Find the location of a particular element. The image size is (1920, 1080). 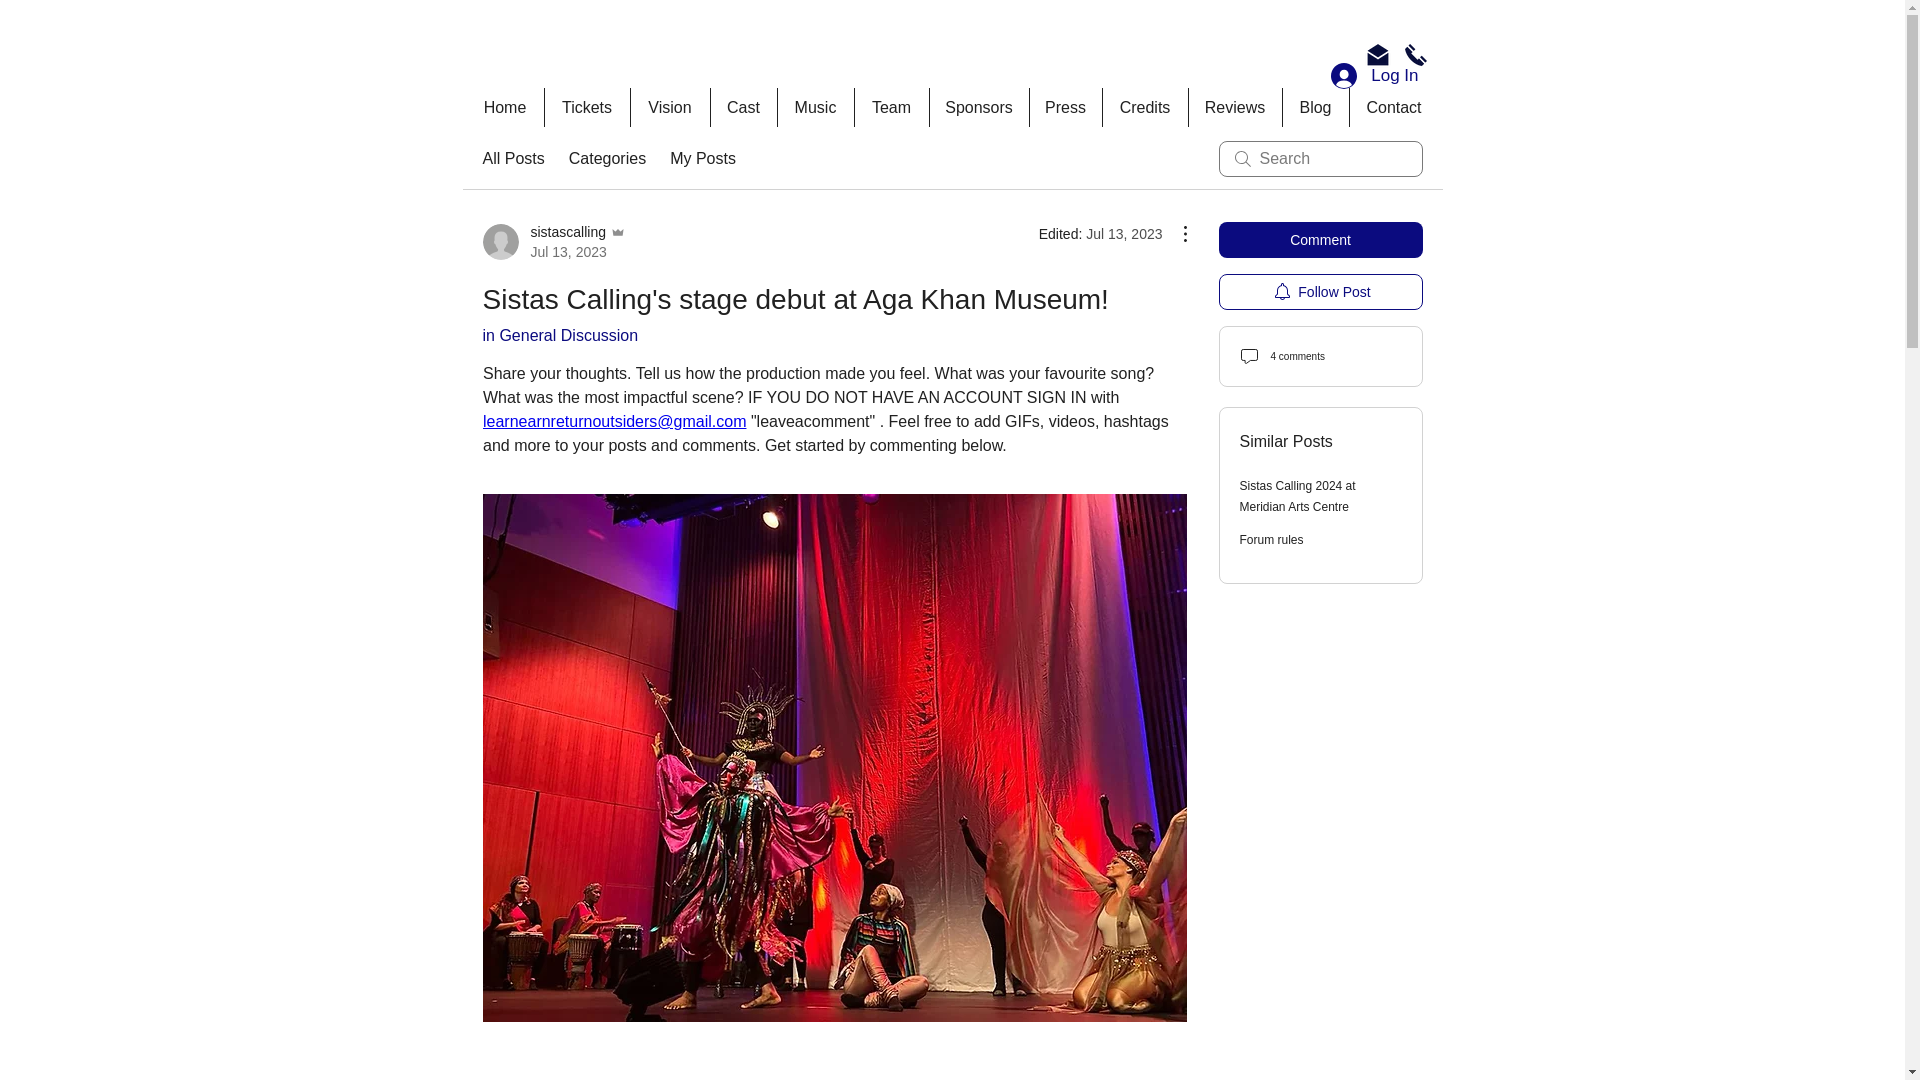

Categories is located at coordinates (606, 158).